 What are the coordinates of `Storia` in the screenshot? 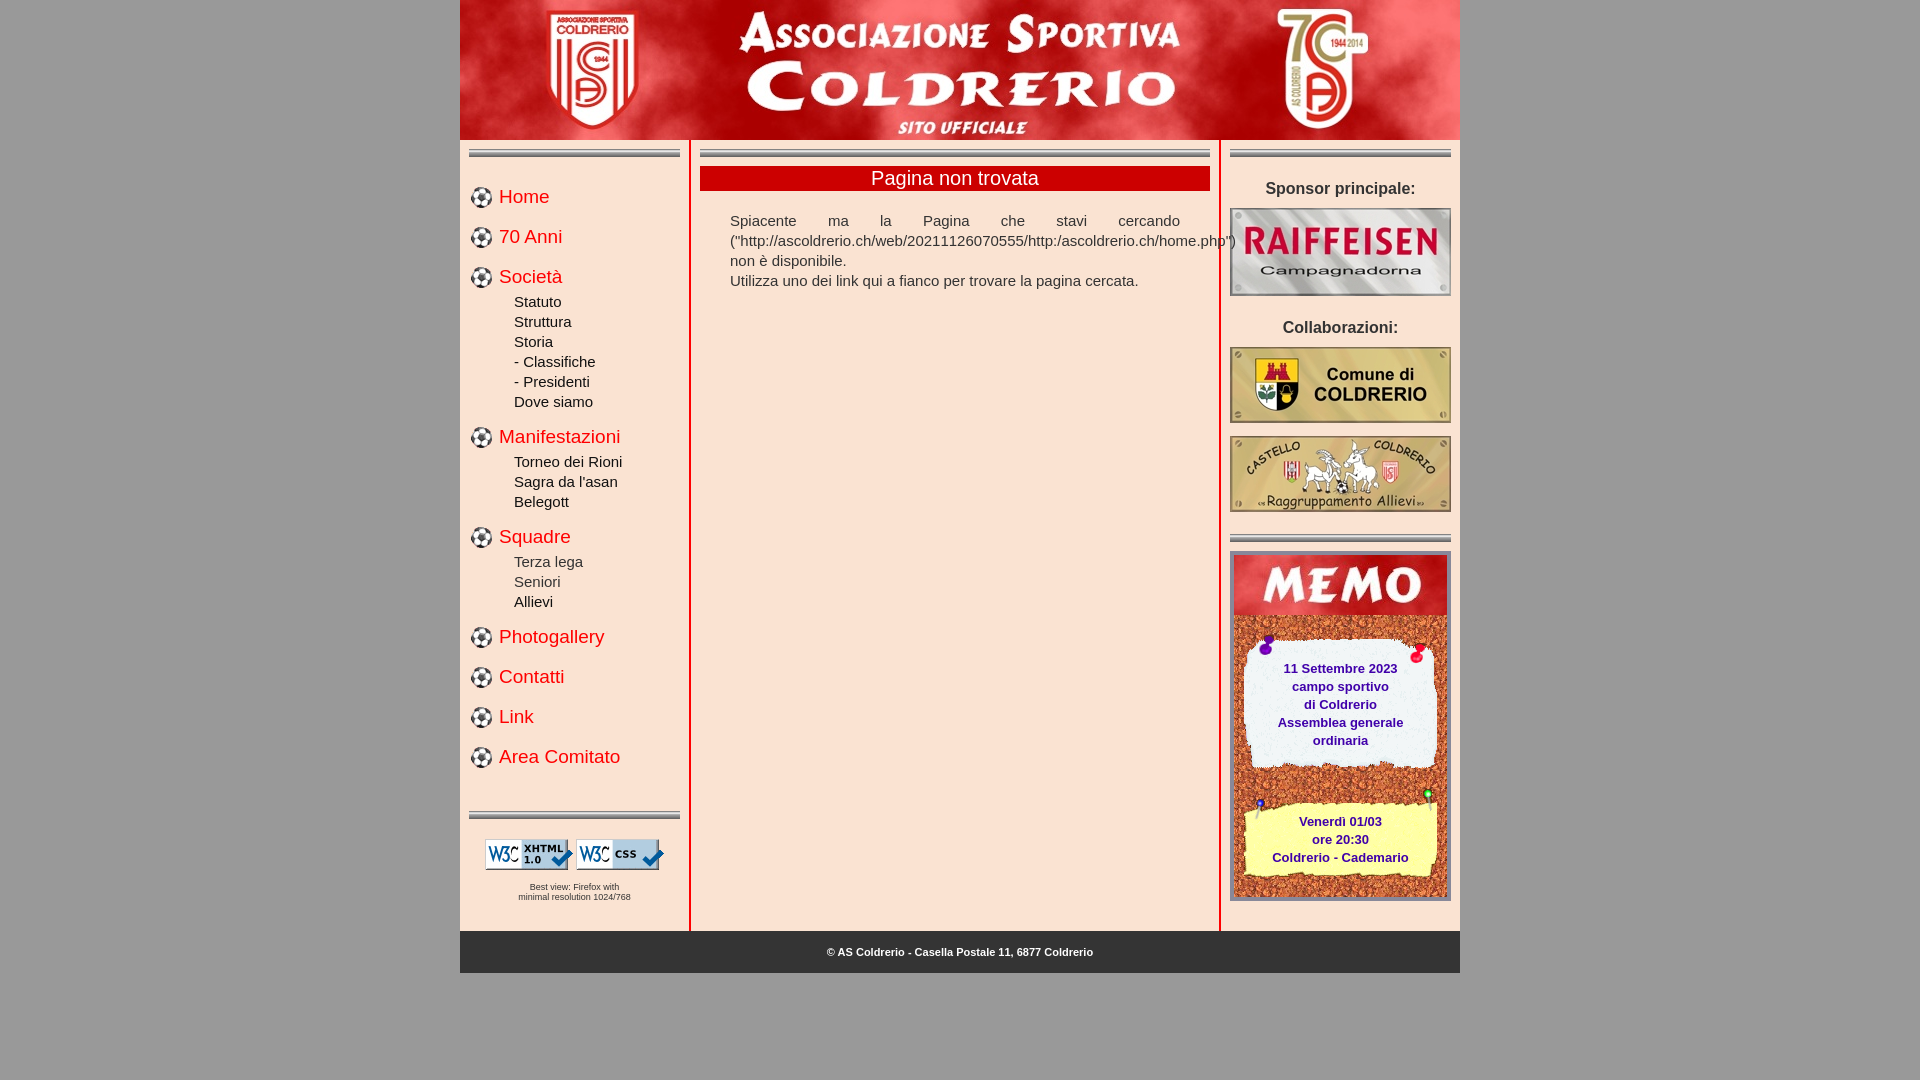 It's located at (534, 342).